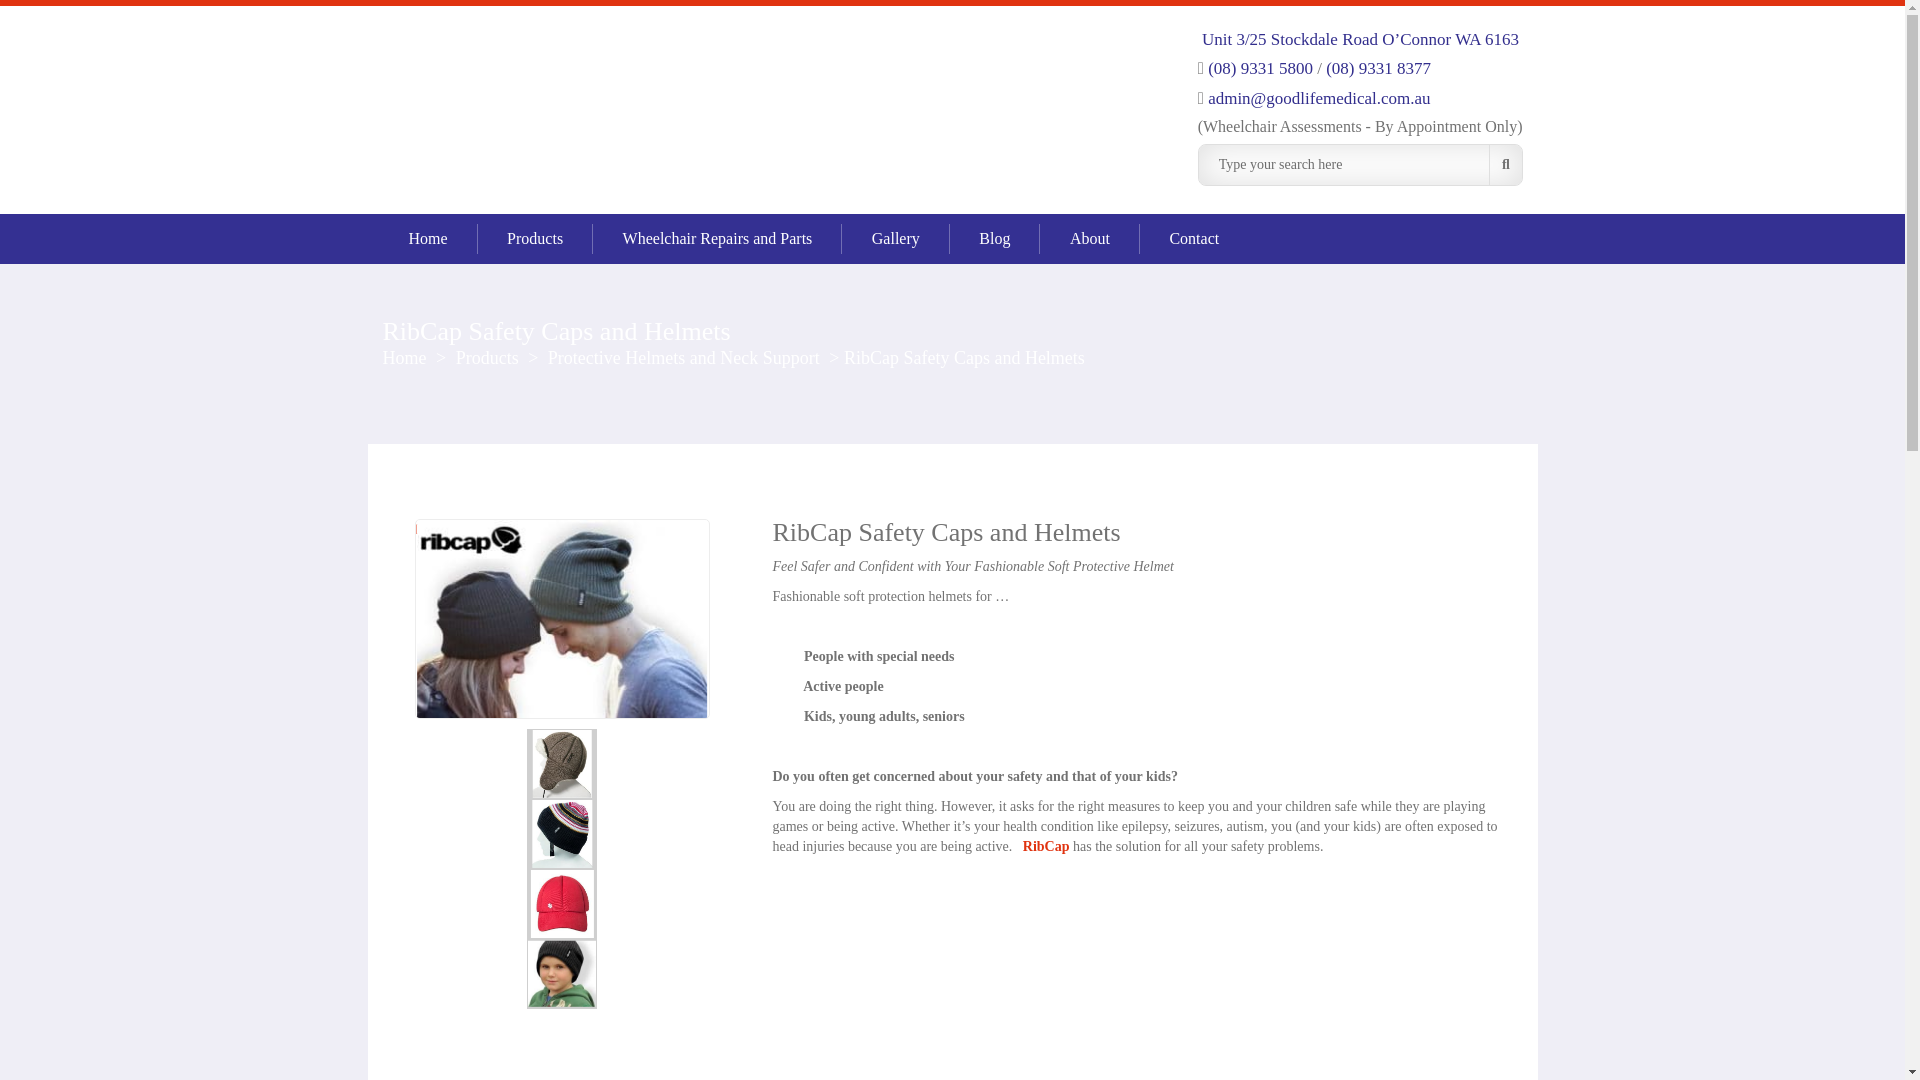  I want to click on Good Life Medical, so click(542, 96).